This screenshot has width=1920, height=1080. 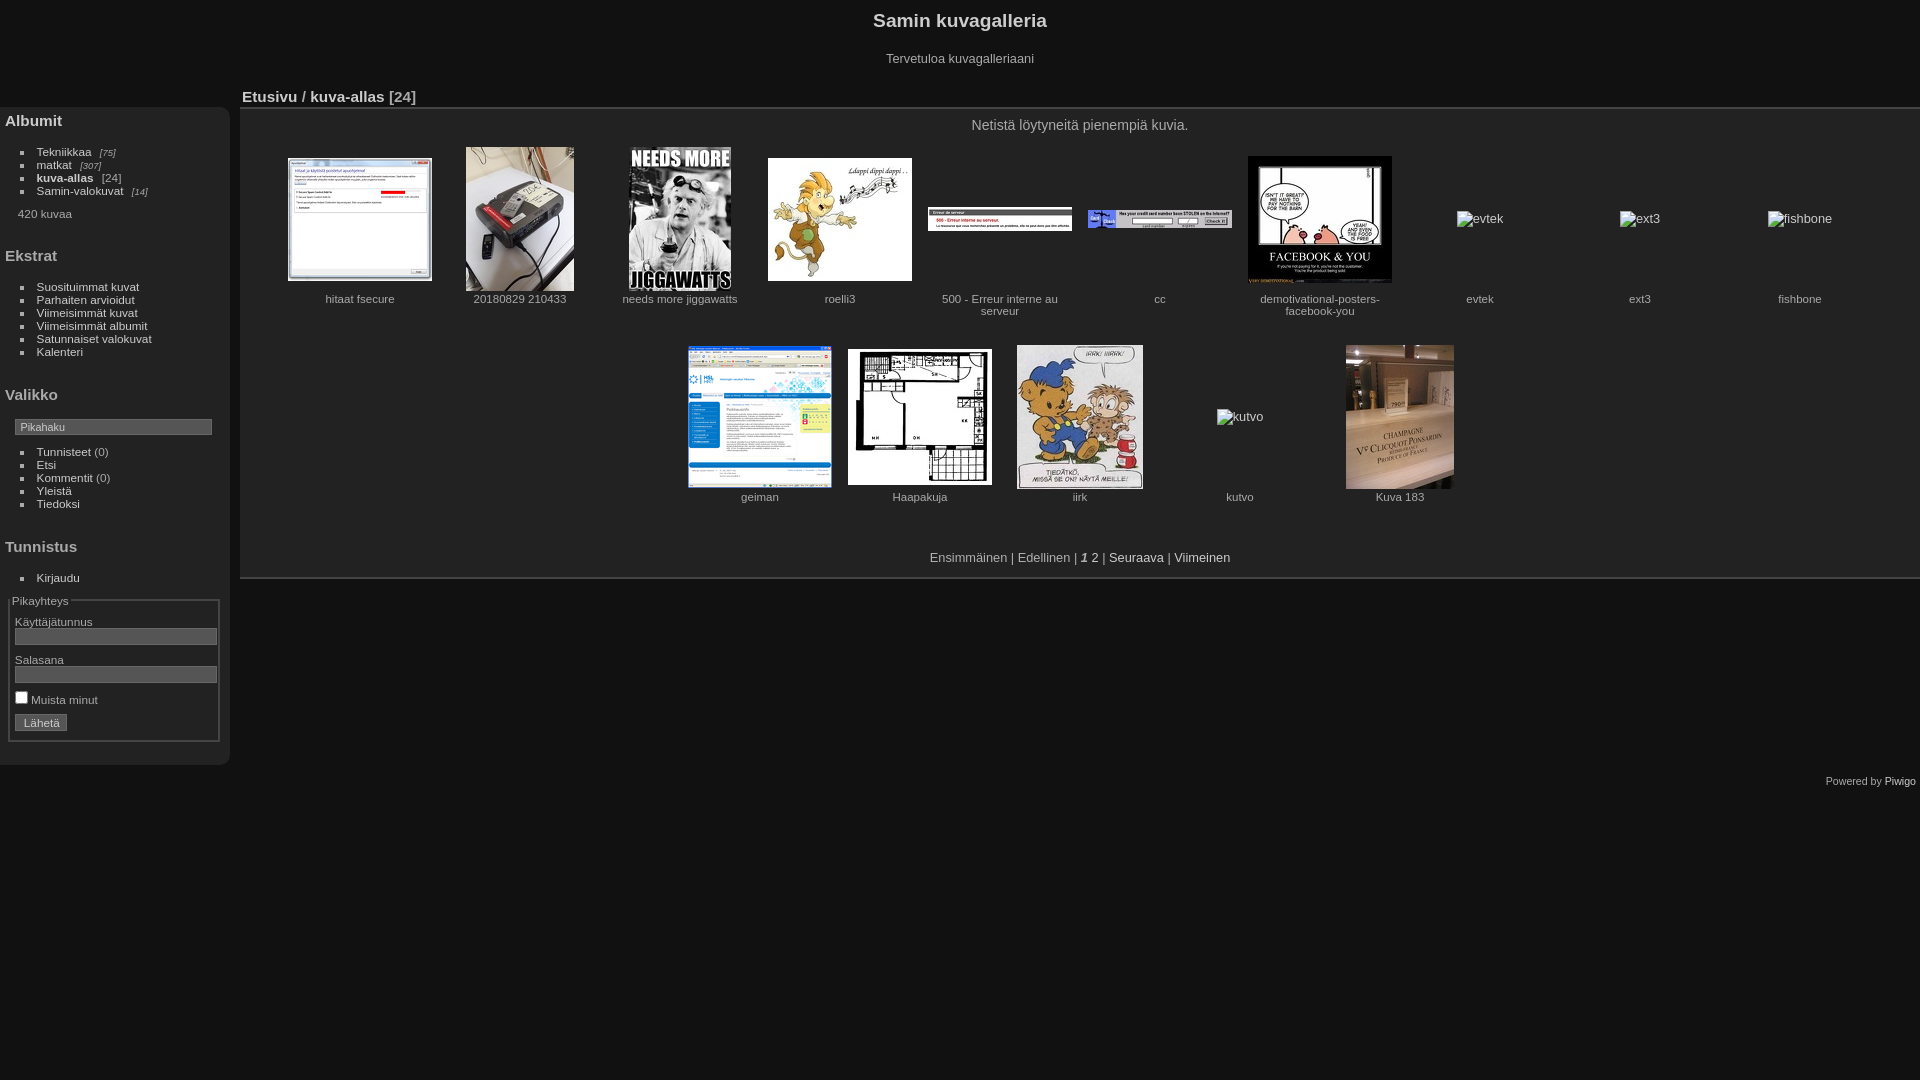 What do you see at coordinates (88, 286) in the screenshot?
I see `Suosituimmat kuvat` at bounding box center [88, 286].